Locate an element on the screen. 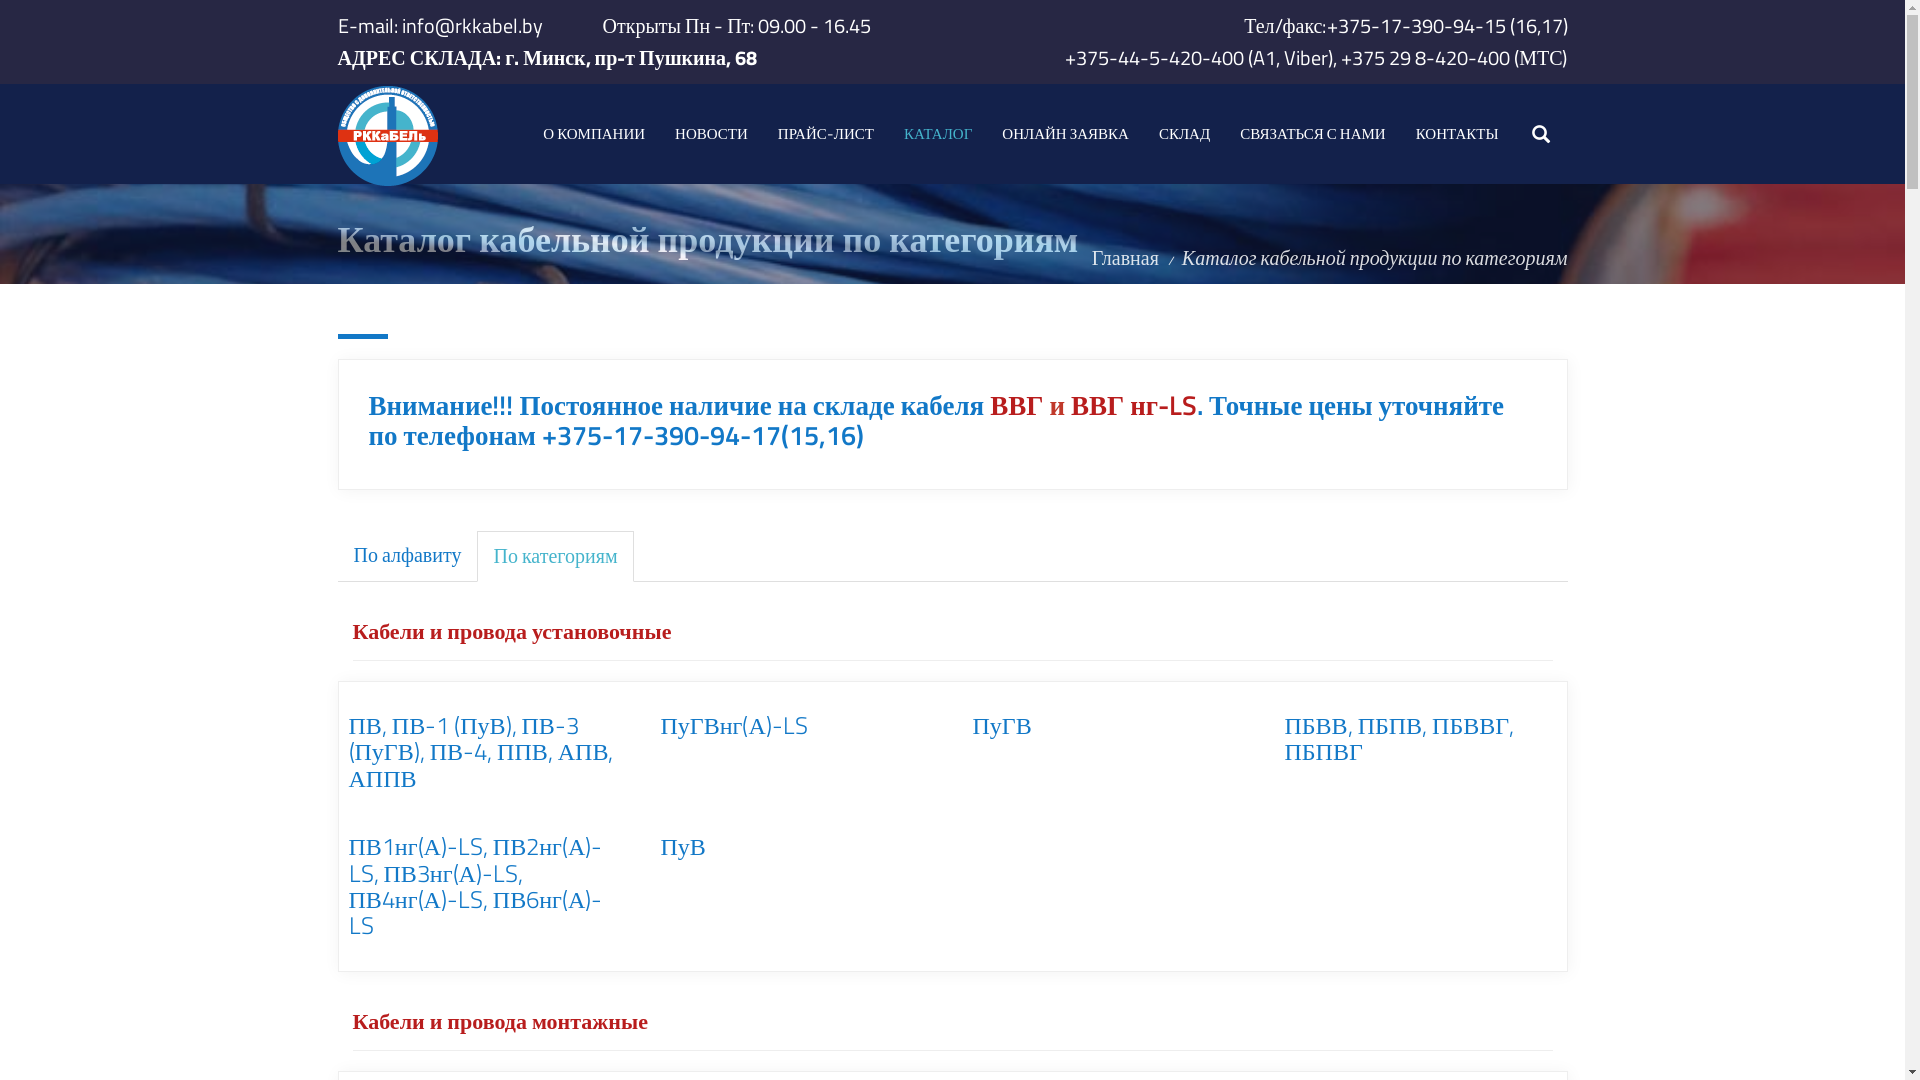  +375-17-390-94-15 (16,17) is located at coordinates (1446, 26).